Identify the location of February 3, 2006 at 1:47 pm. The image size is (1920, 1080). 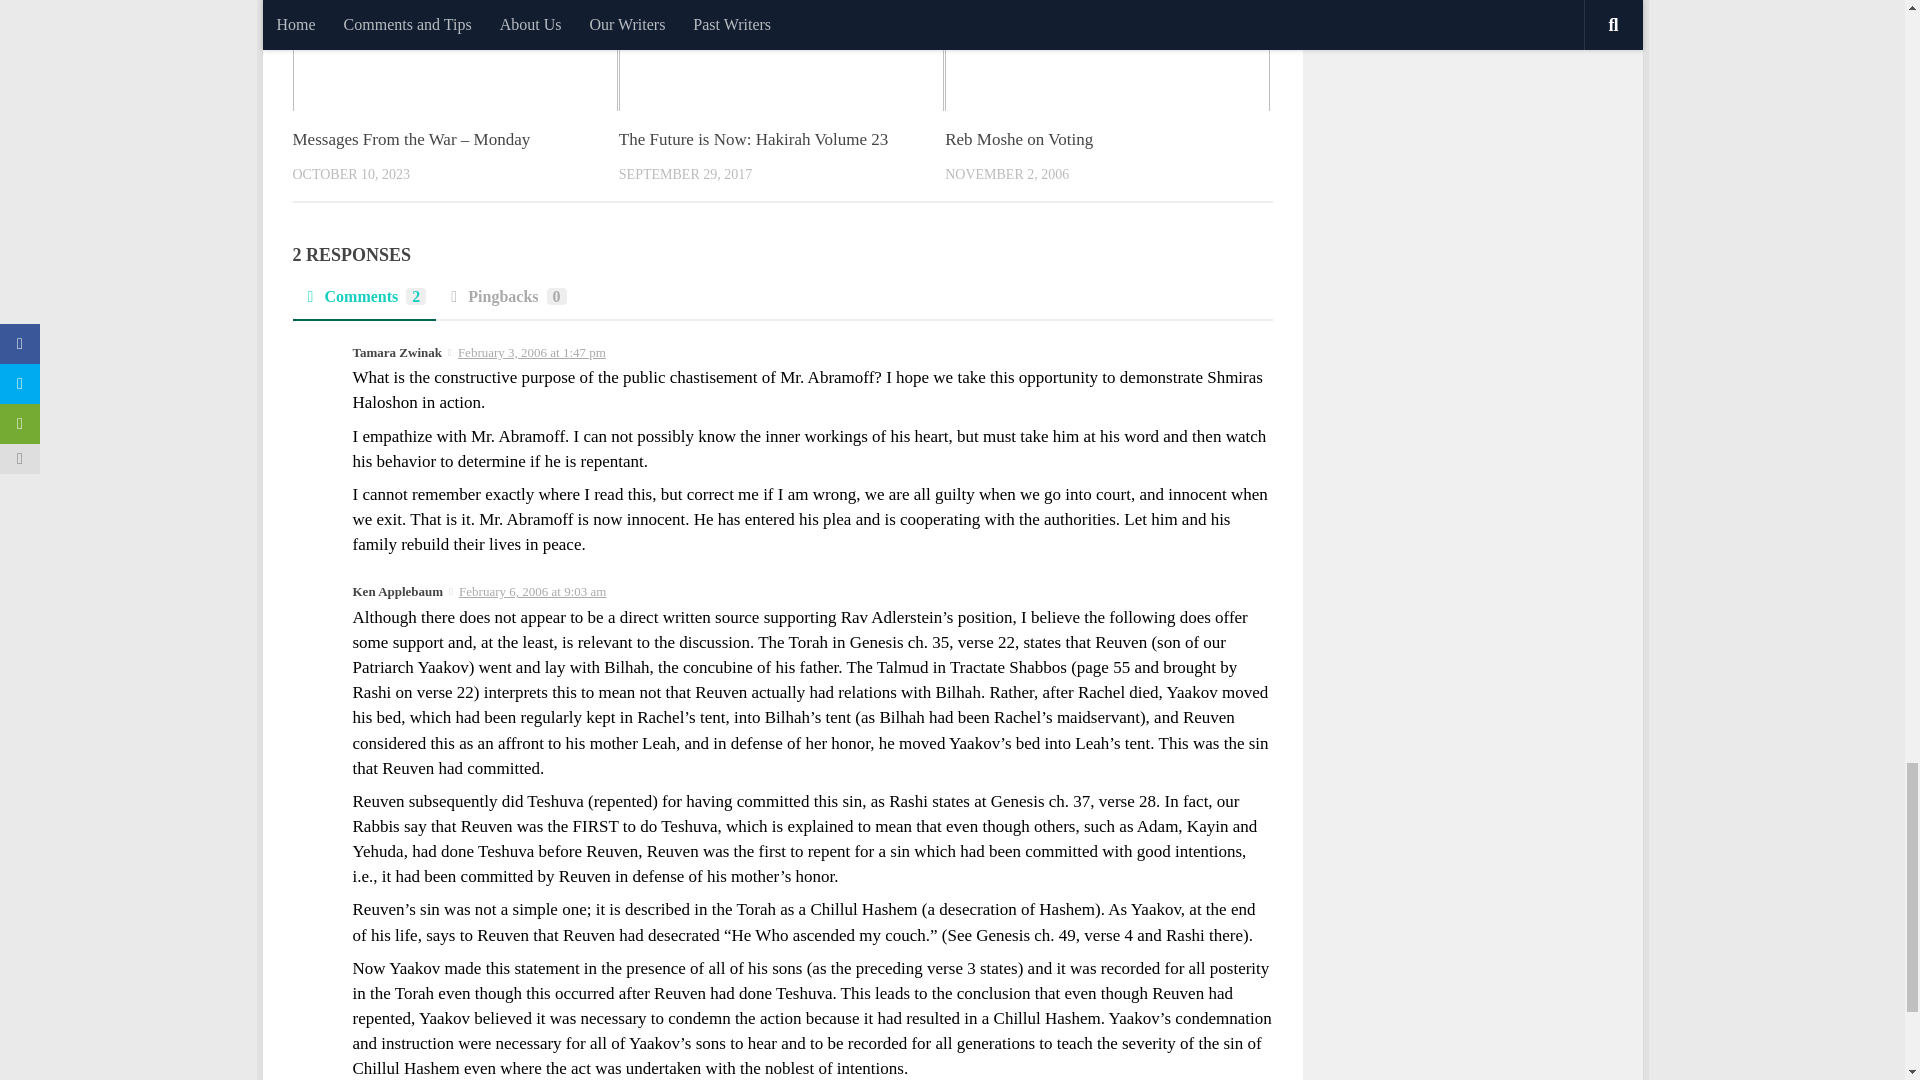
(532, 352).